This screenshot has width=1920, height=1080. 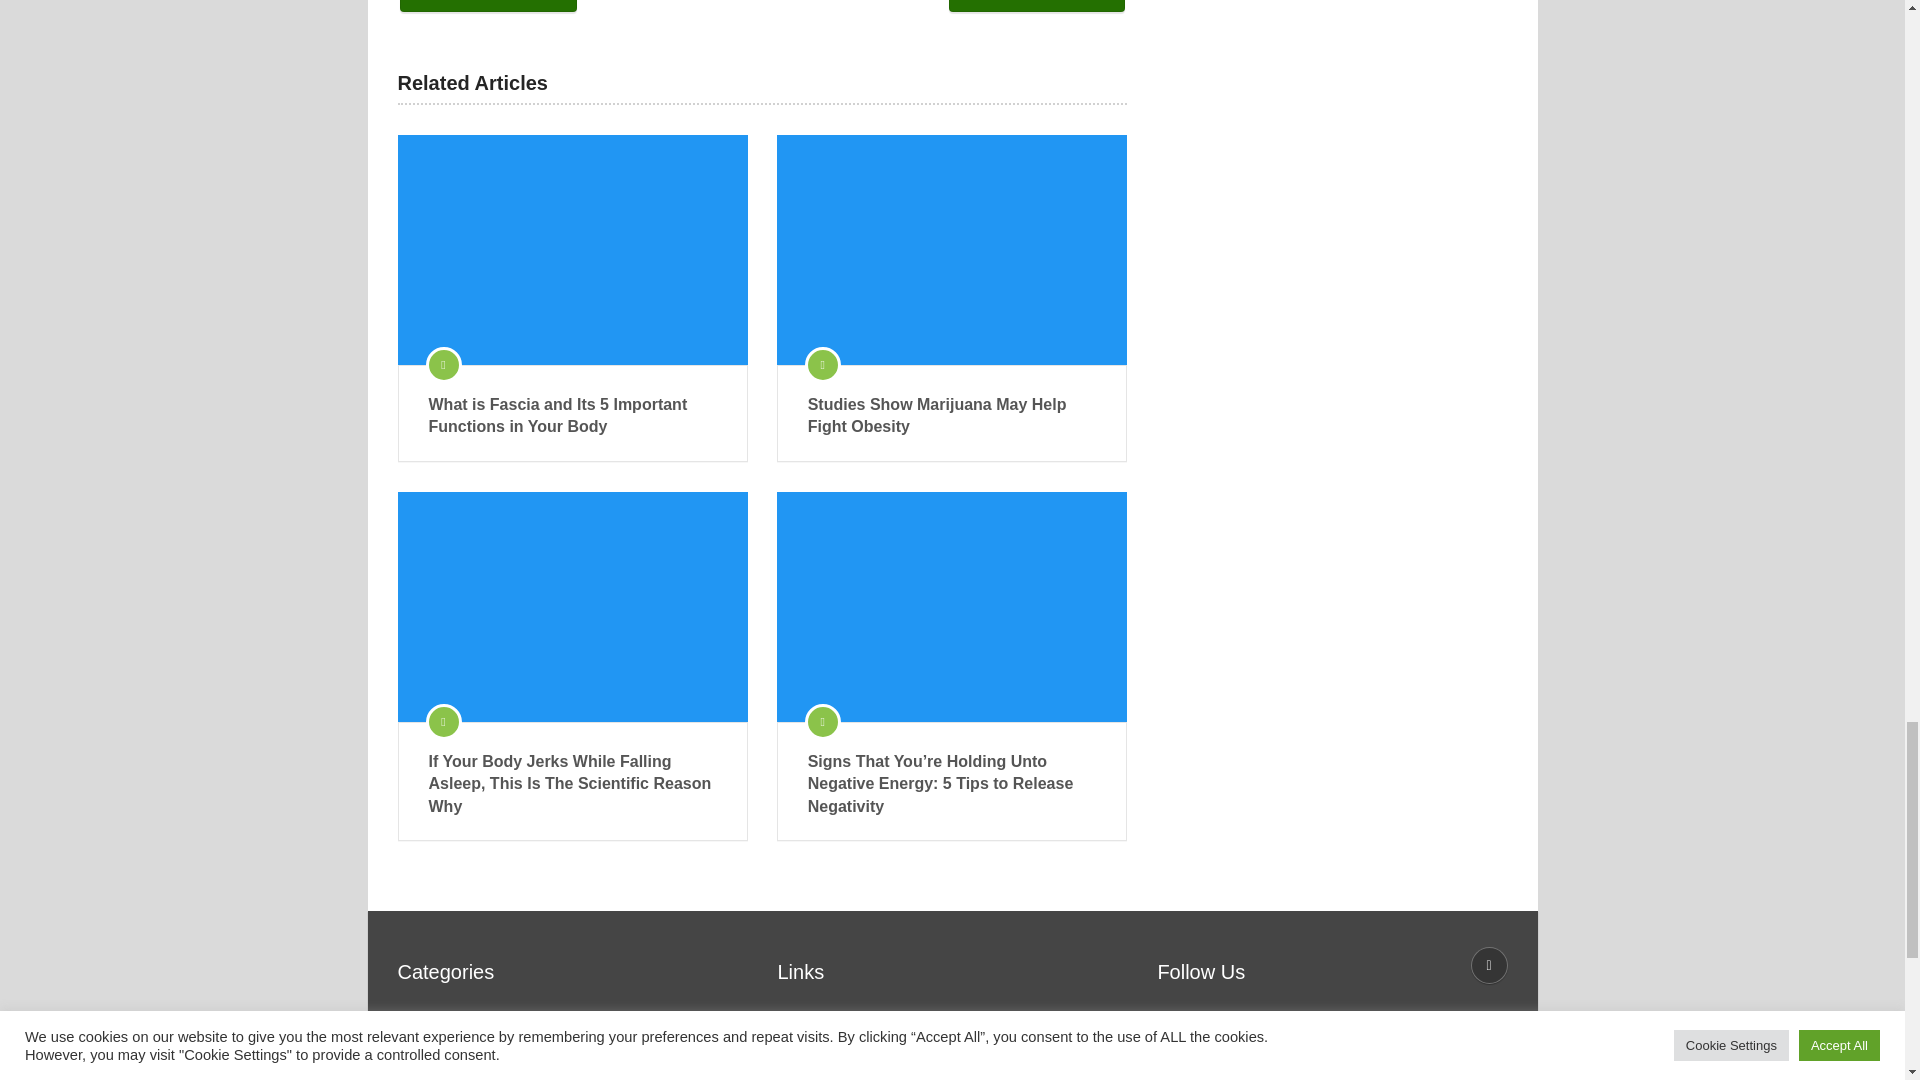 I want to click on What is Fascia and Its 5 Important Functions in Your Body, so click(x=572, y=416).